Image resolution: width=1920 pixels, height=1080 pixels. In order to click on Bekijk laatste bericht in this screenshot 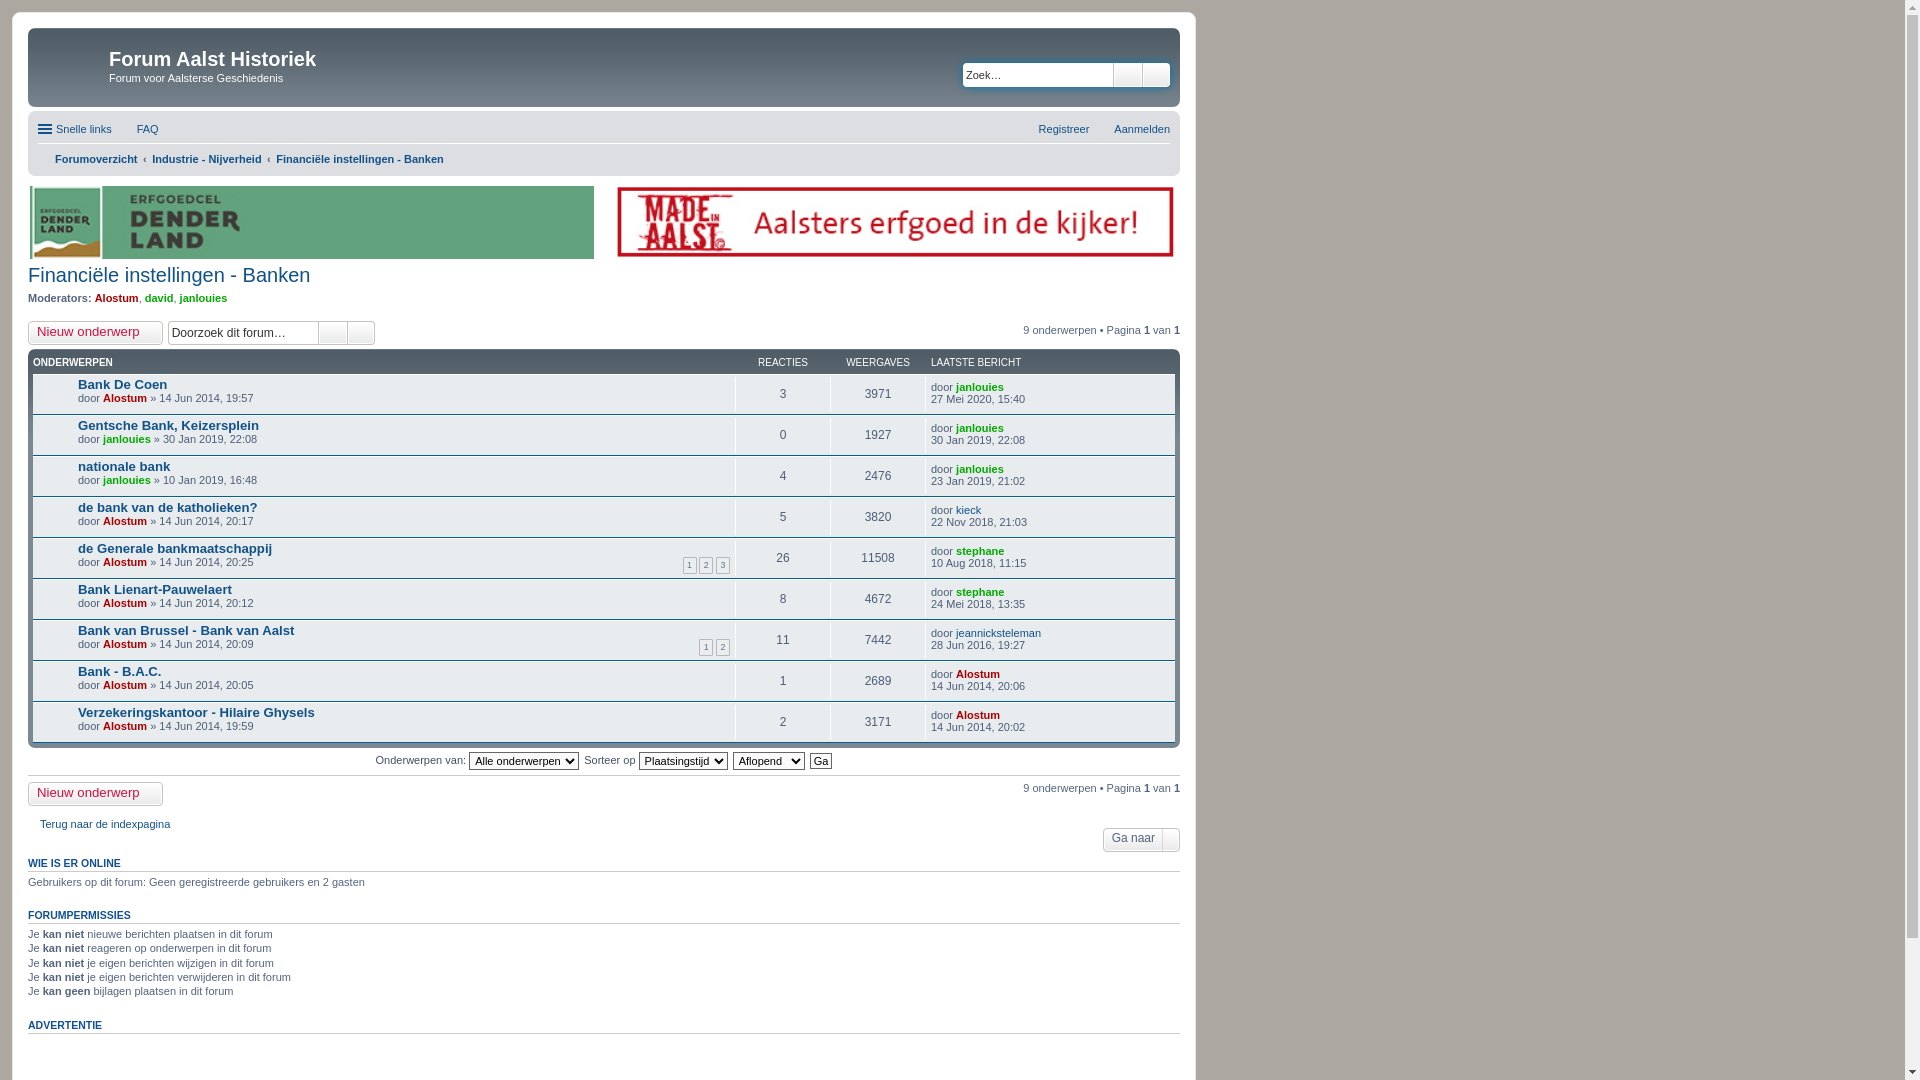, I will do `click(1012, 551)`.